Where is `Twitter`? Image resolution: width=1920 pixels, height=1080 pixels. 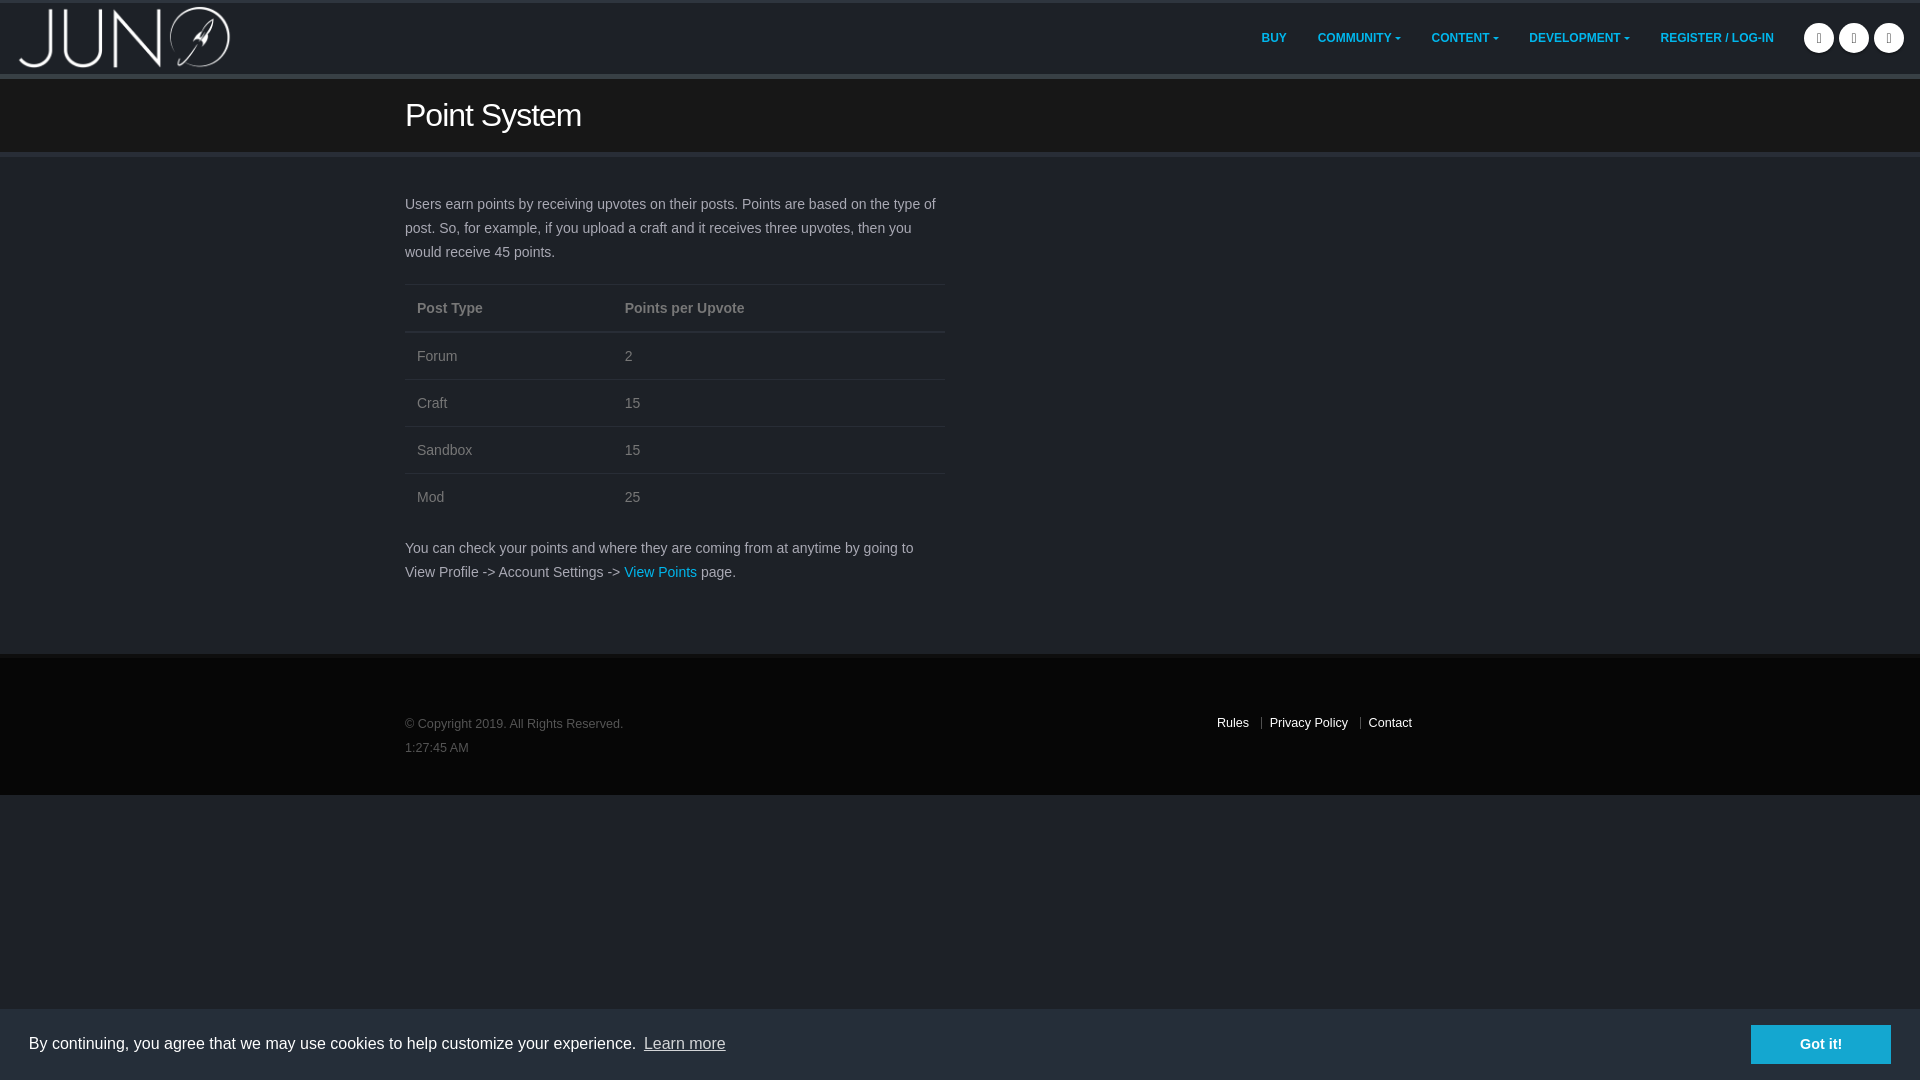 Twitter is located at coordinates (1854, 36).